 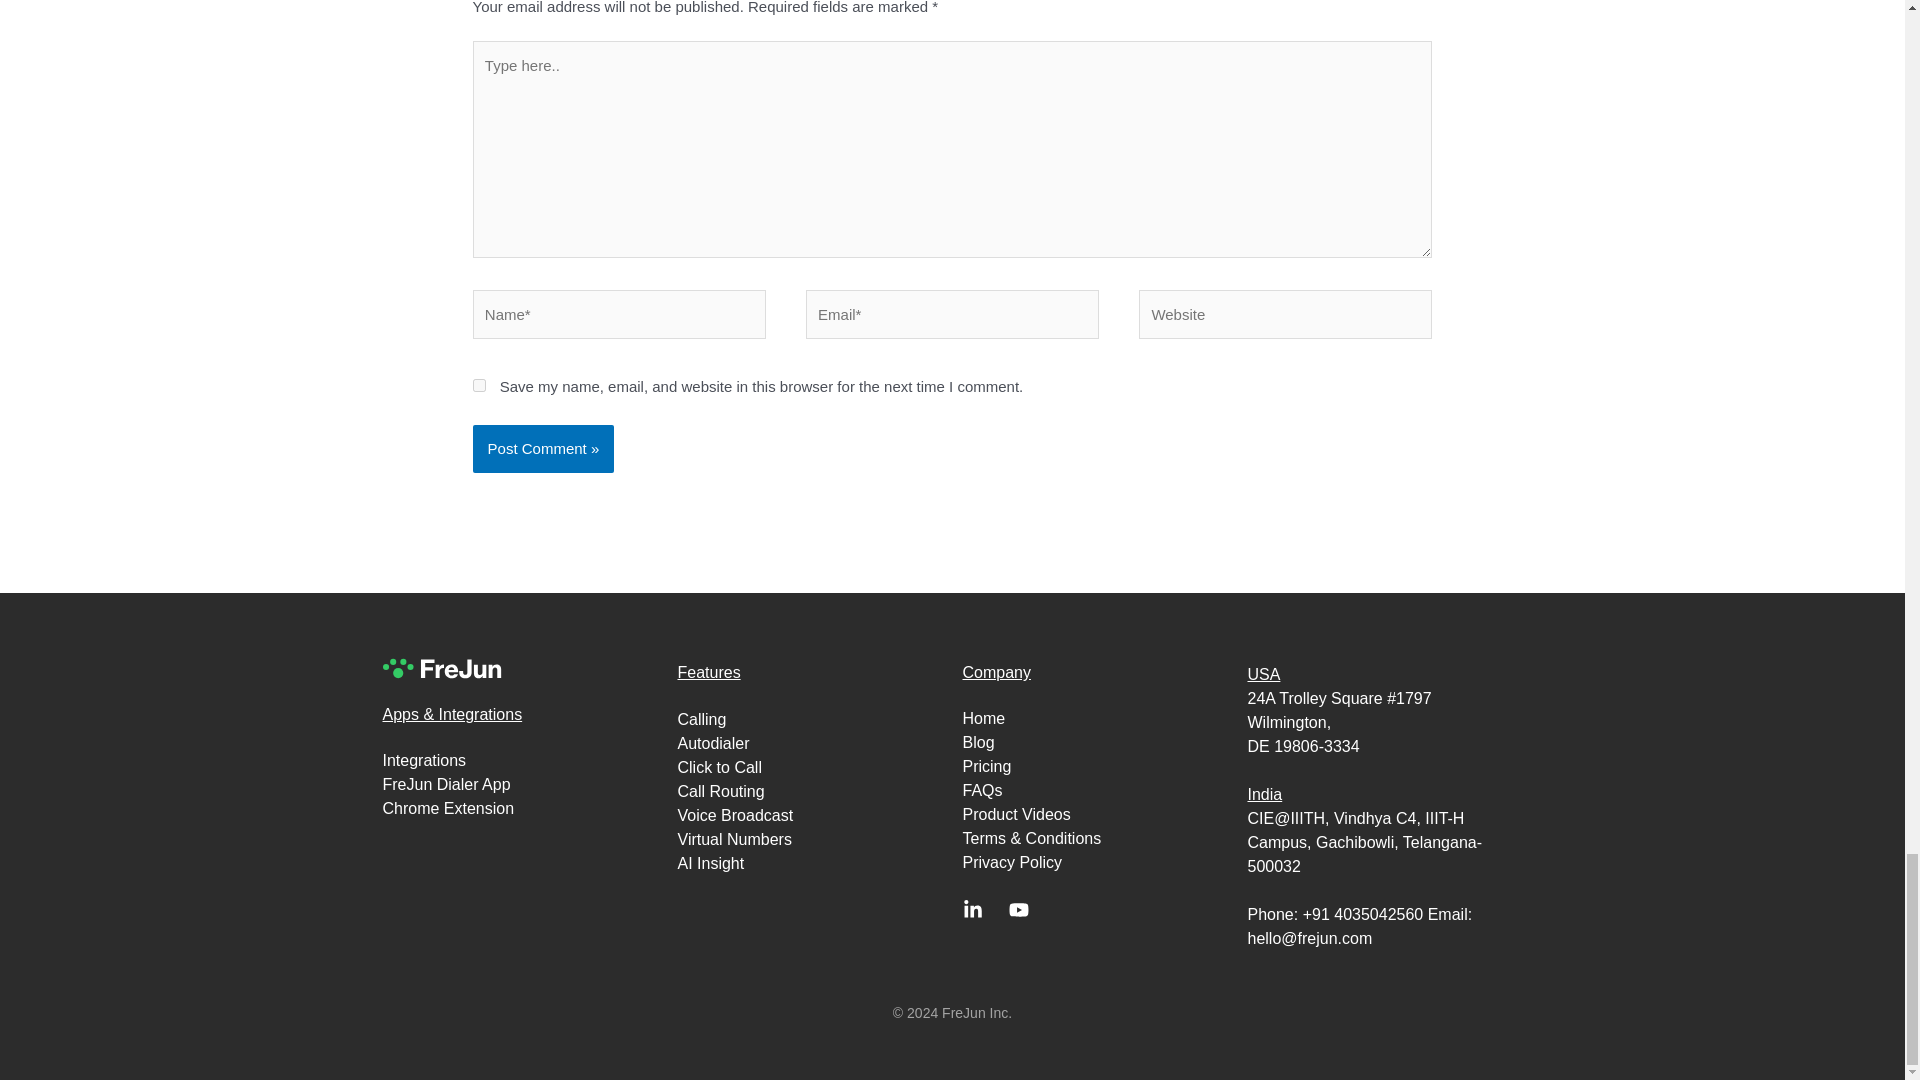 What do you see at coordinates (524, 761) in the screenshot?
I see `Integrations` at bounding box center [524, 761].